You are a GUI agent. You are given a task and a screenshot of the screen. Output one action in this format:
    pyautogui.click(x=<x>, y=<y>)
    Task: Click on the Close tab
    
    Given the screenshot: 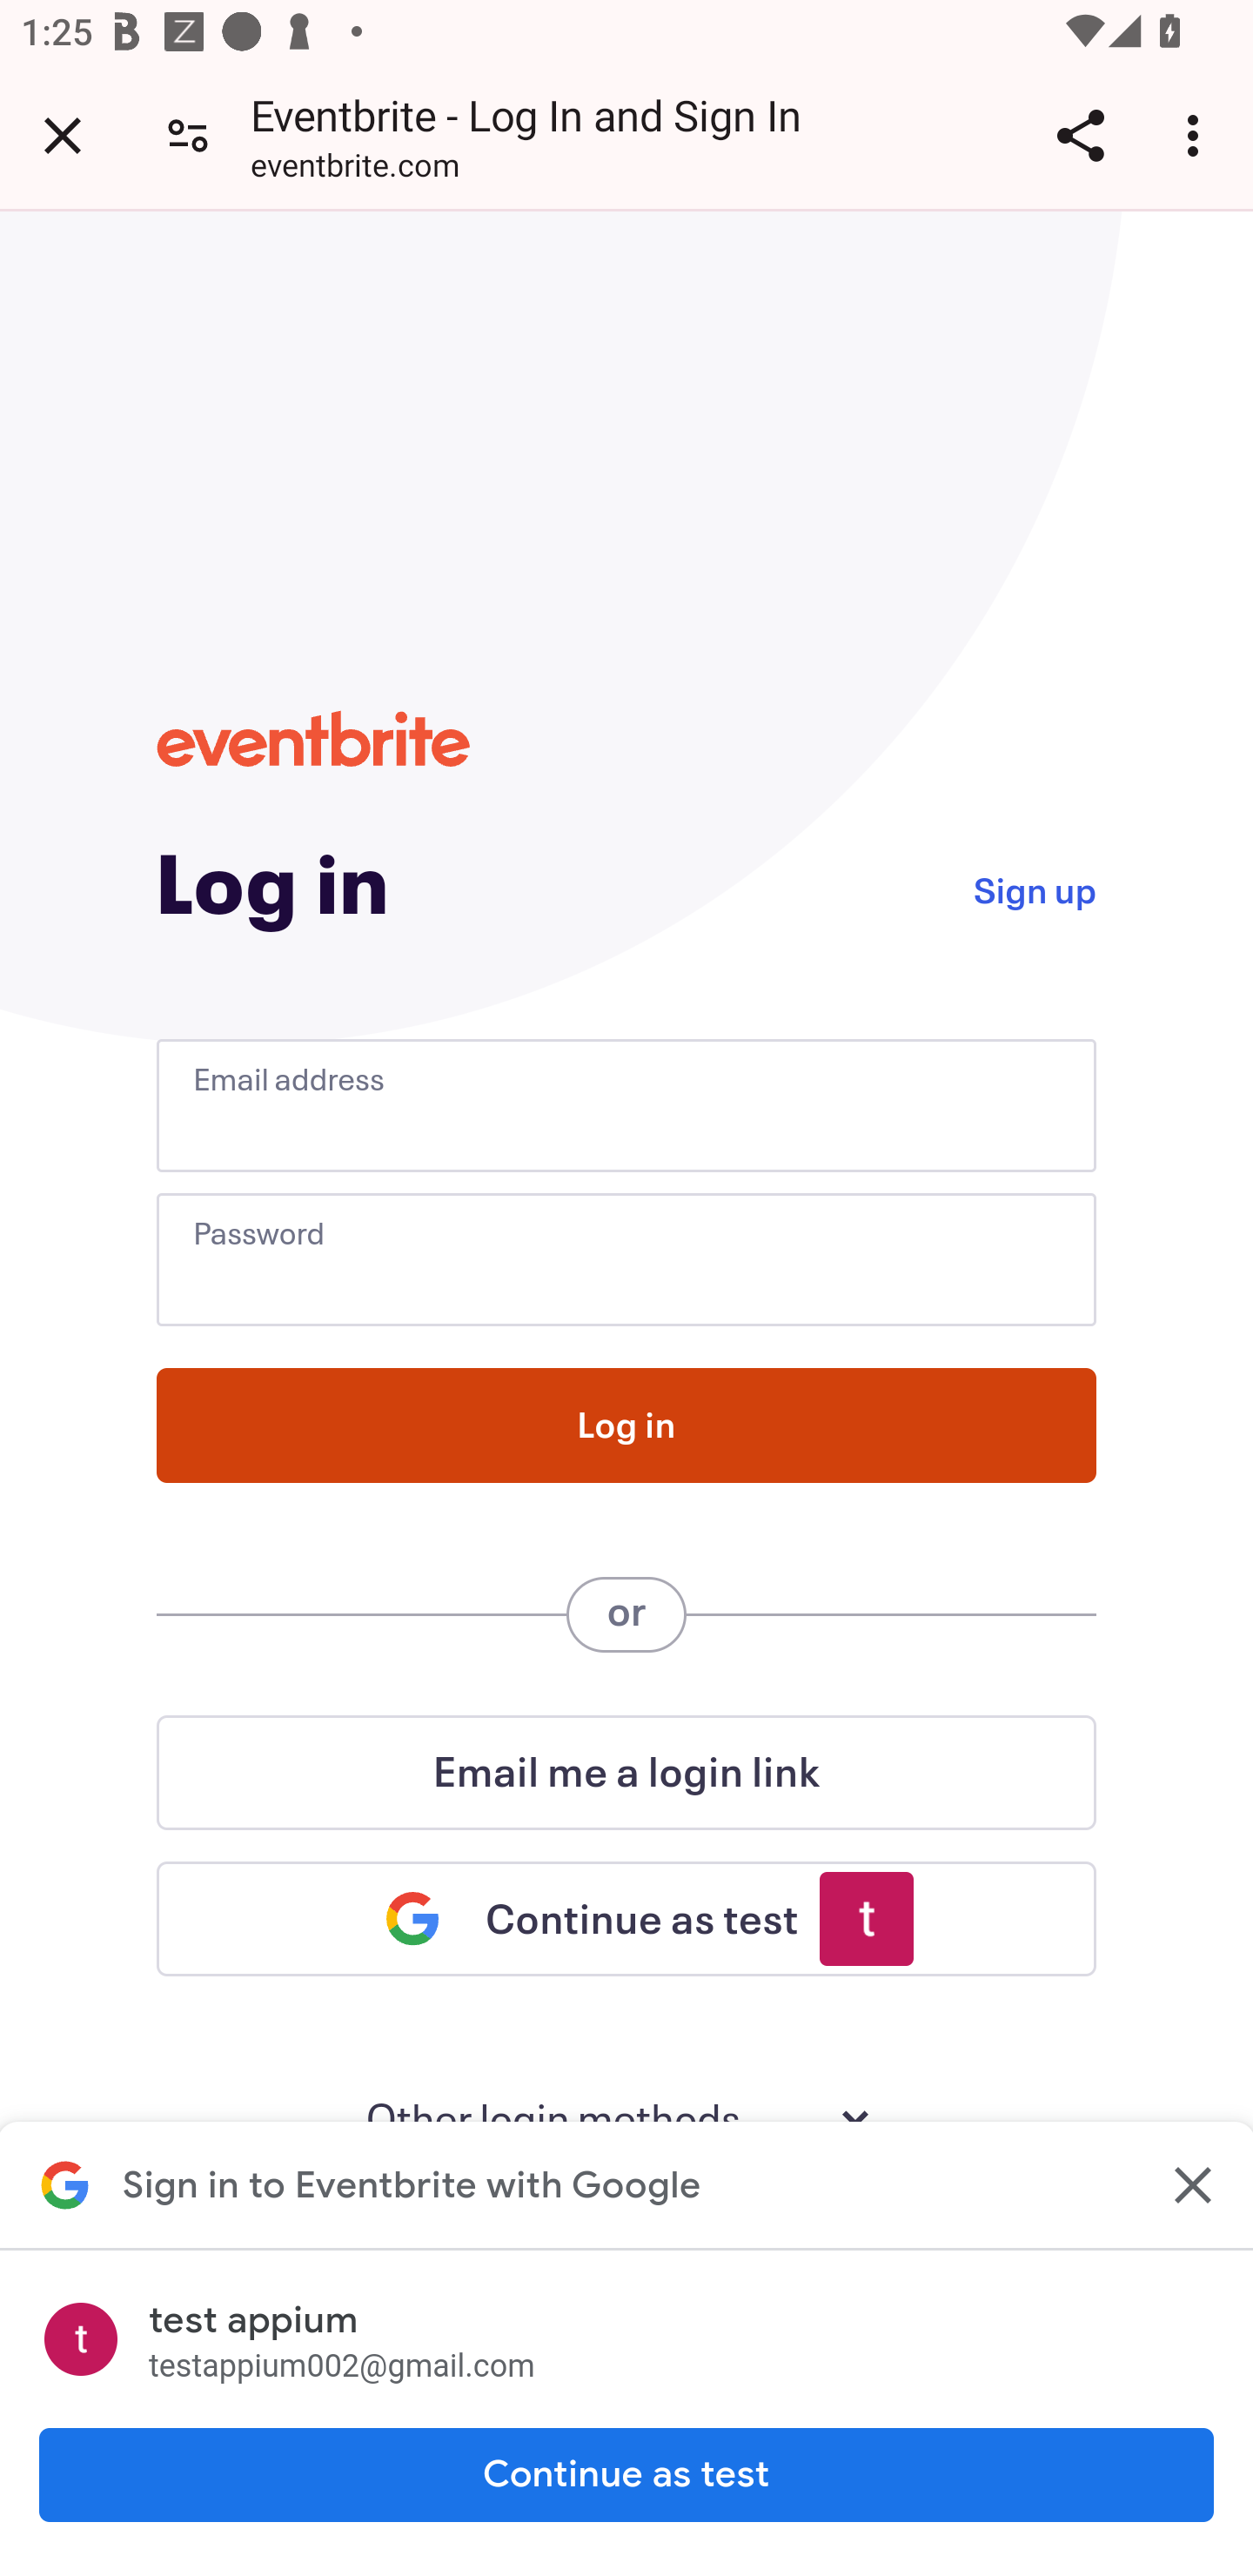 What is the action you would take?
    pyautogui.click(x=63, y=135)
    